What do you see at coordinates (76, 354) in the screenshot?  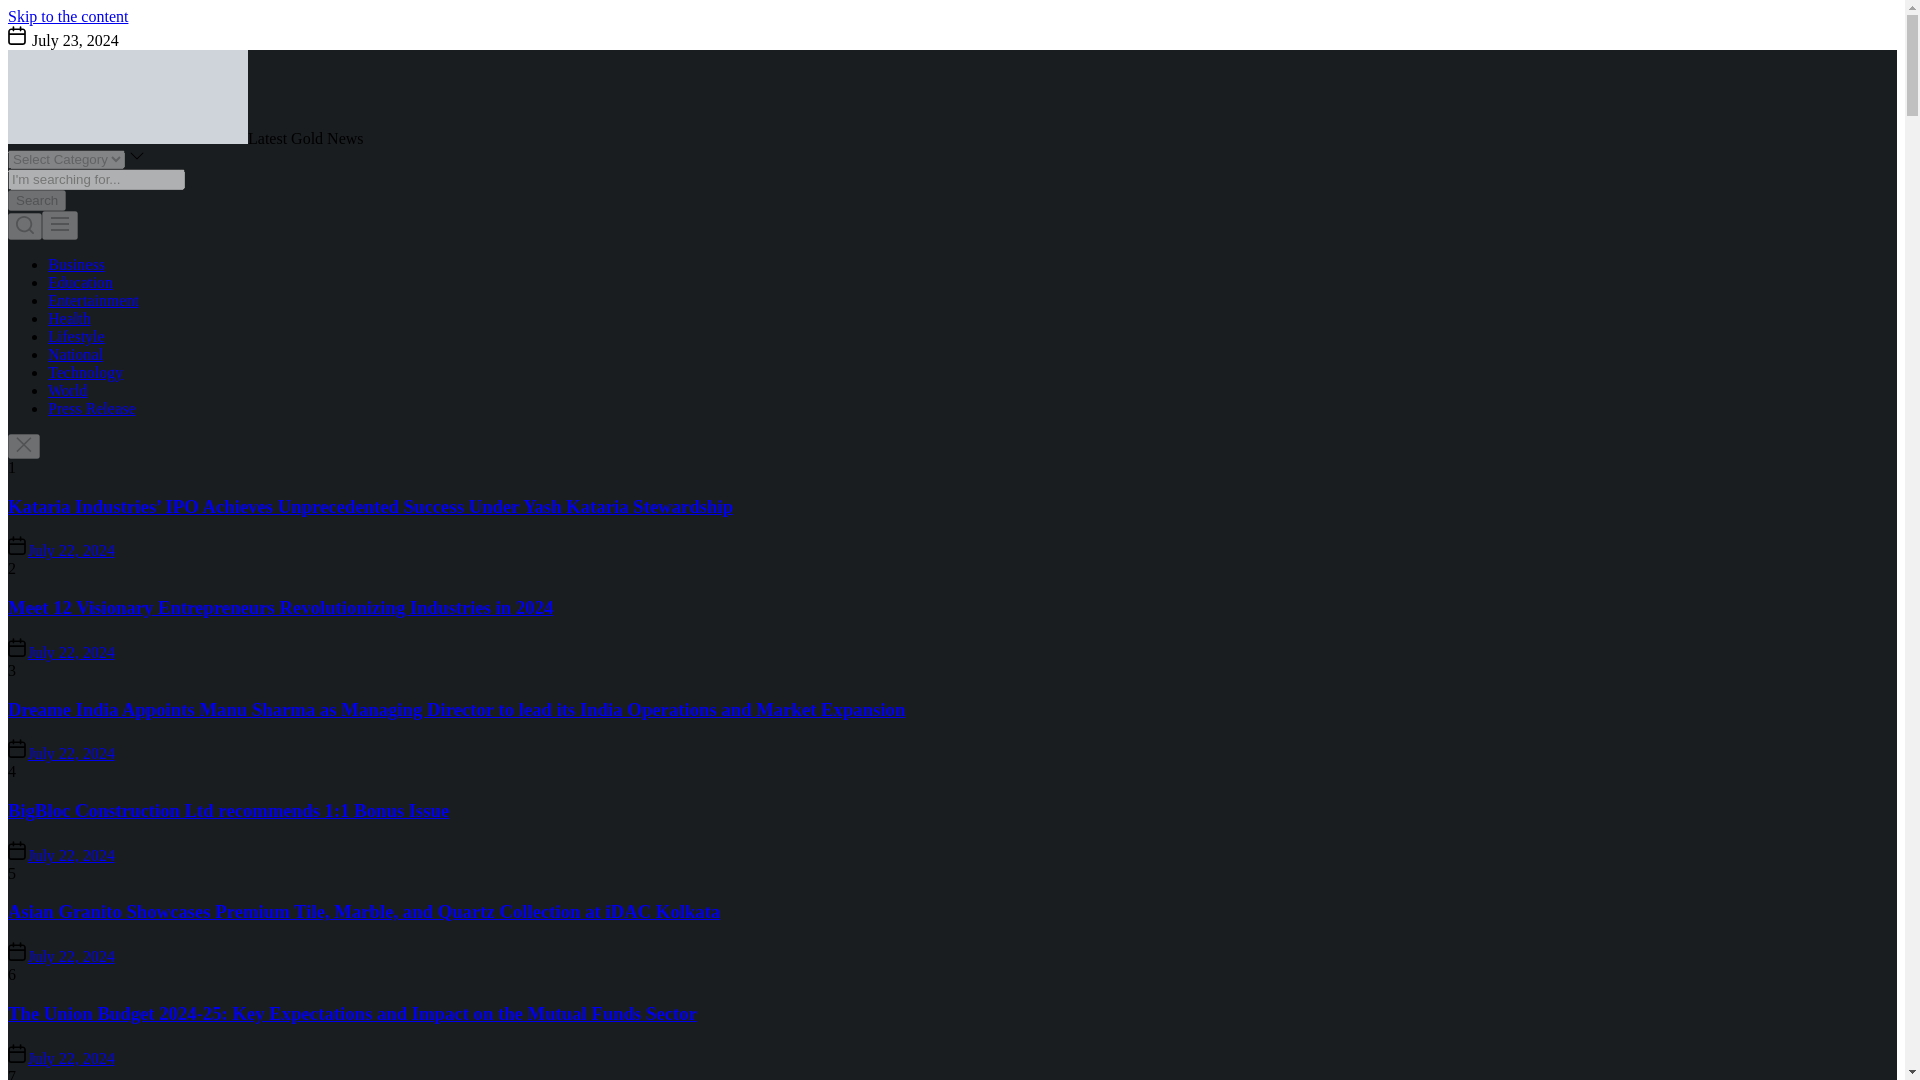 I see `National` at bounding box center [76, 354].